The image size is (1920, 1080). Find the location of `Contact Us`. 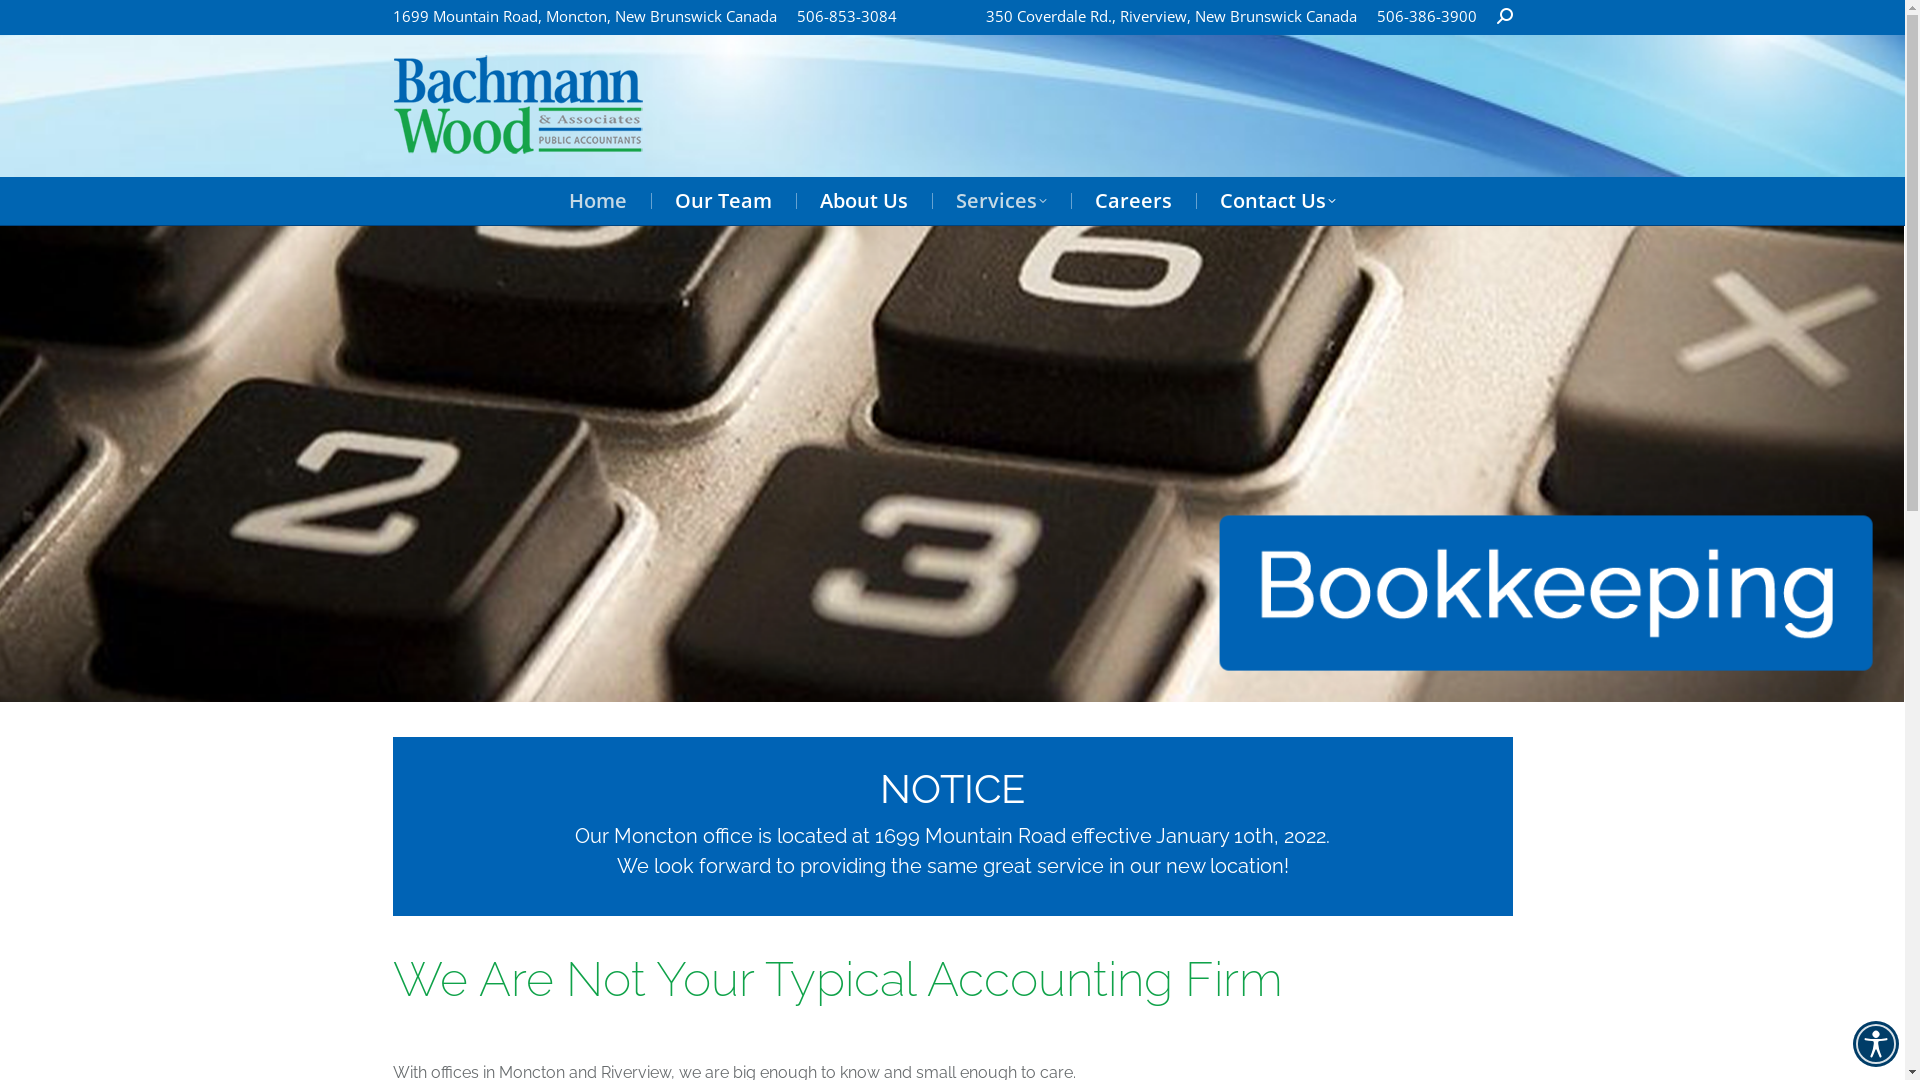

Contact Us is located at coordinates (1278, 201).